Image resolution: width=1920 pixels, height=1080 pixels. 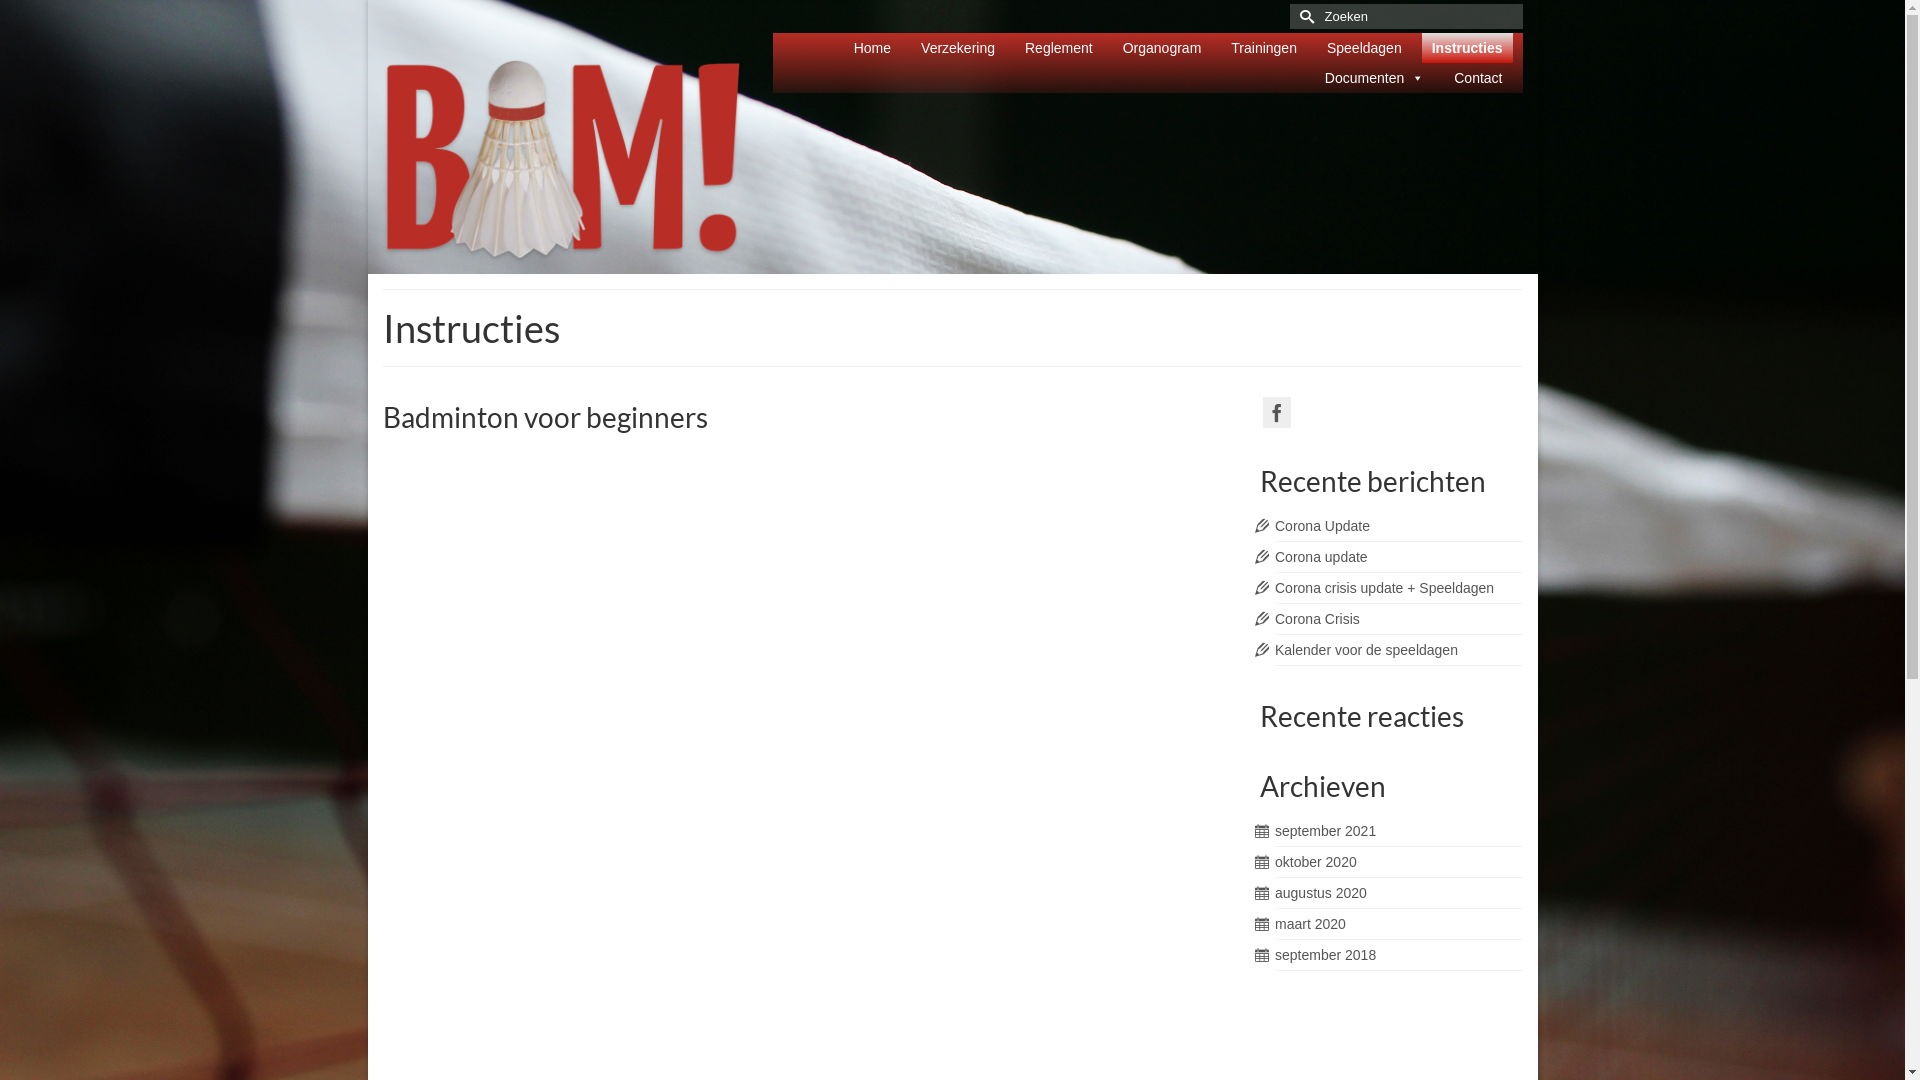 I want to click on augustus 2020, so click(x=1321, y=893).